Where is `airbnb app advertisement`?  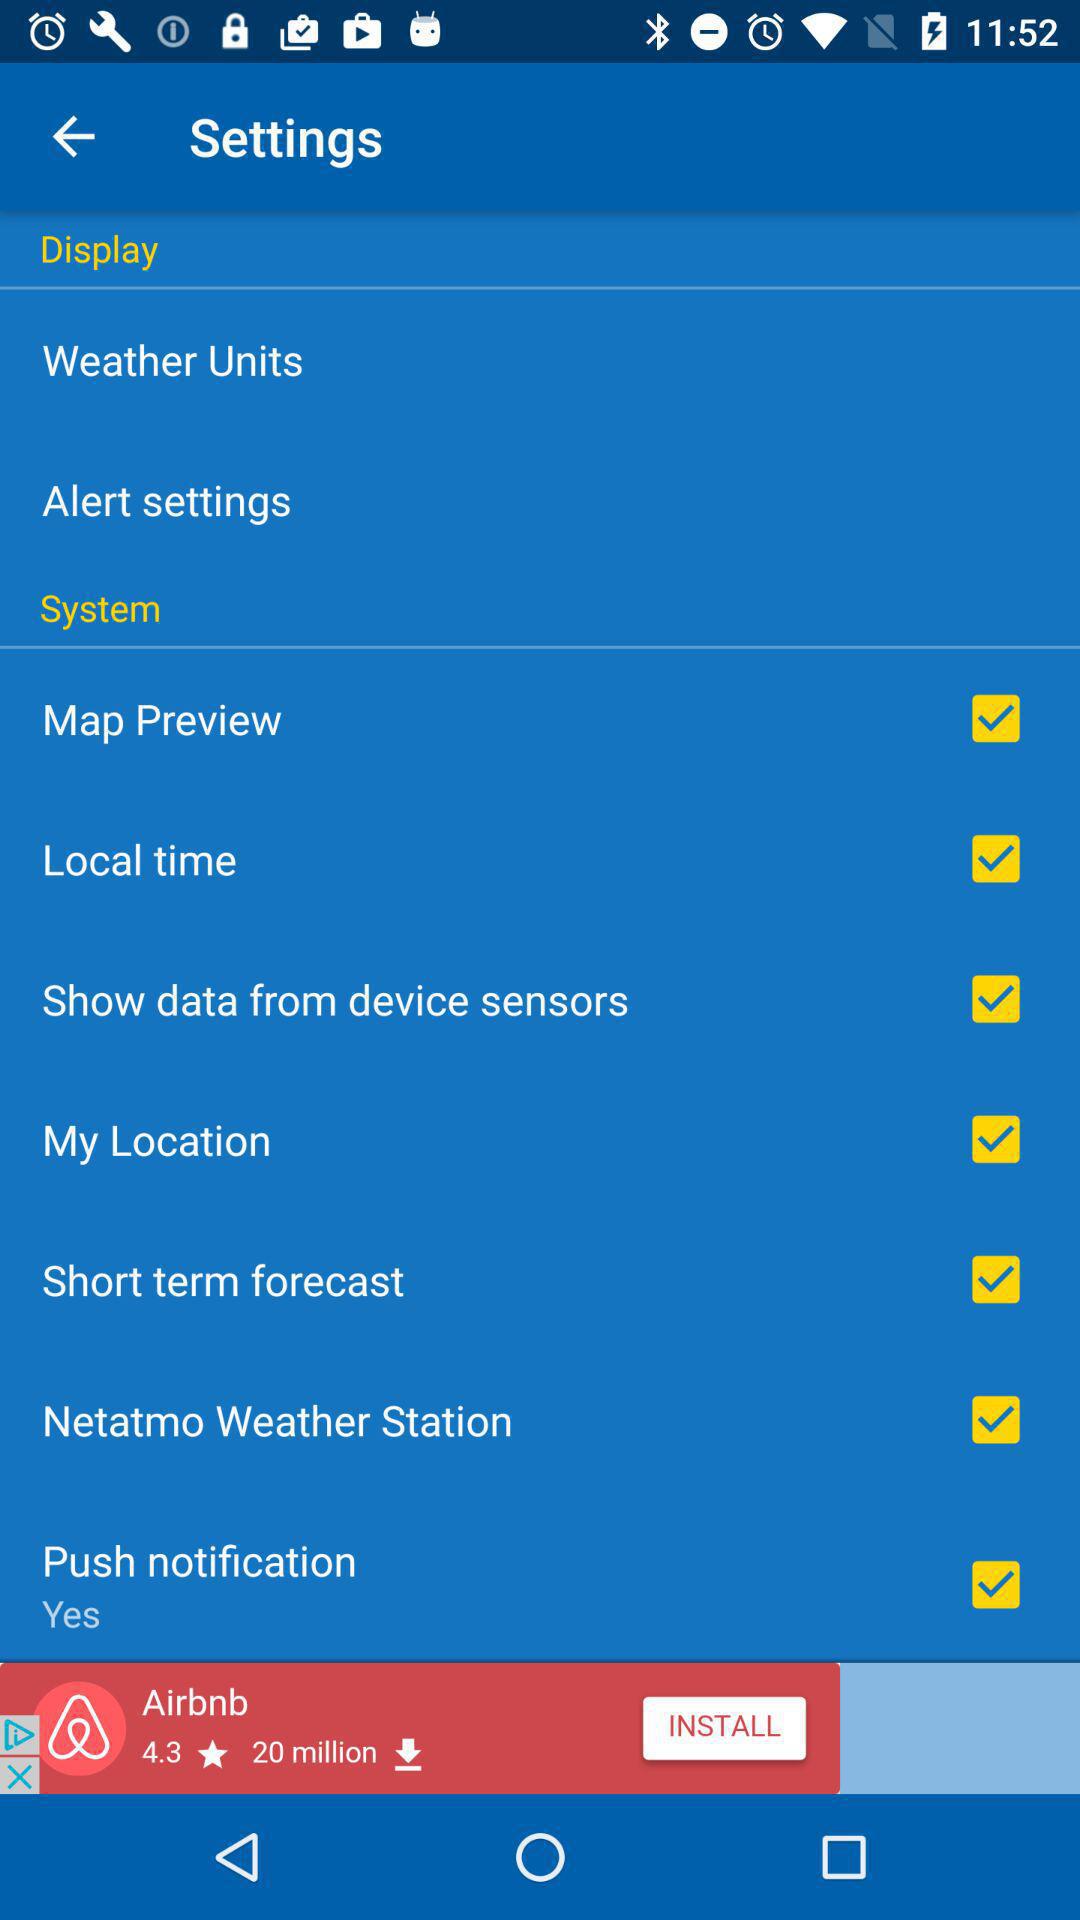
airbnb app advertisement is located at coordinates (540, 1728).